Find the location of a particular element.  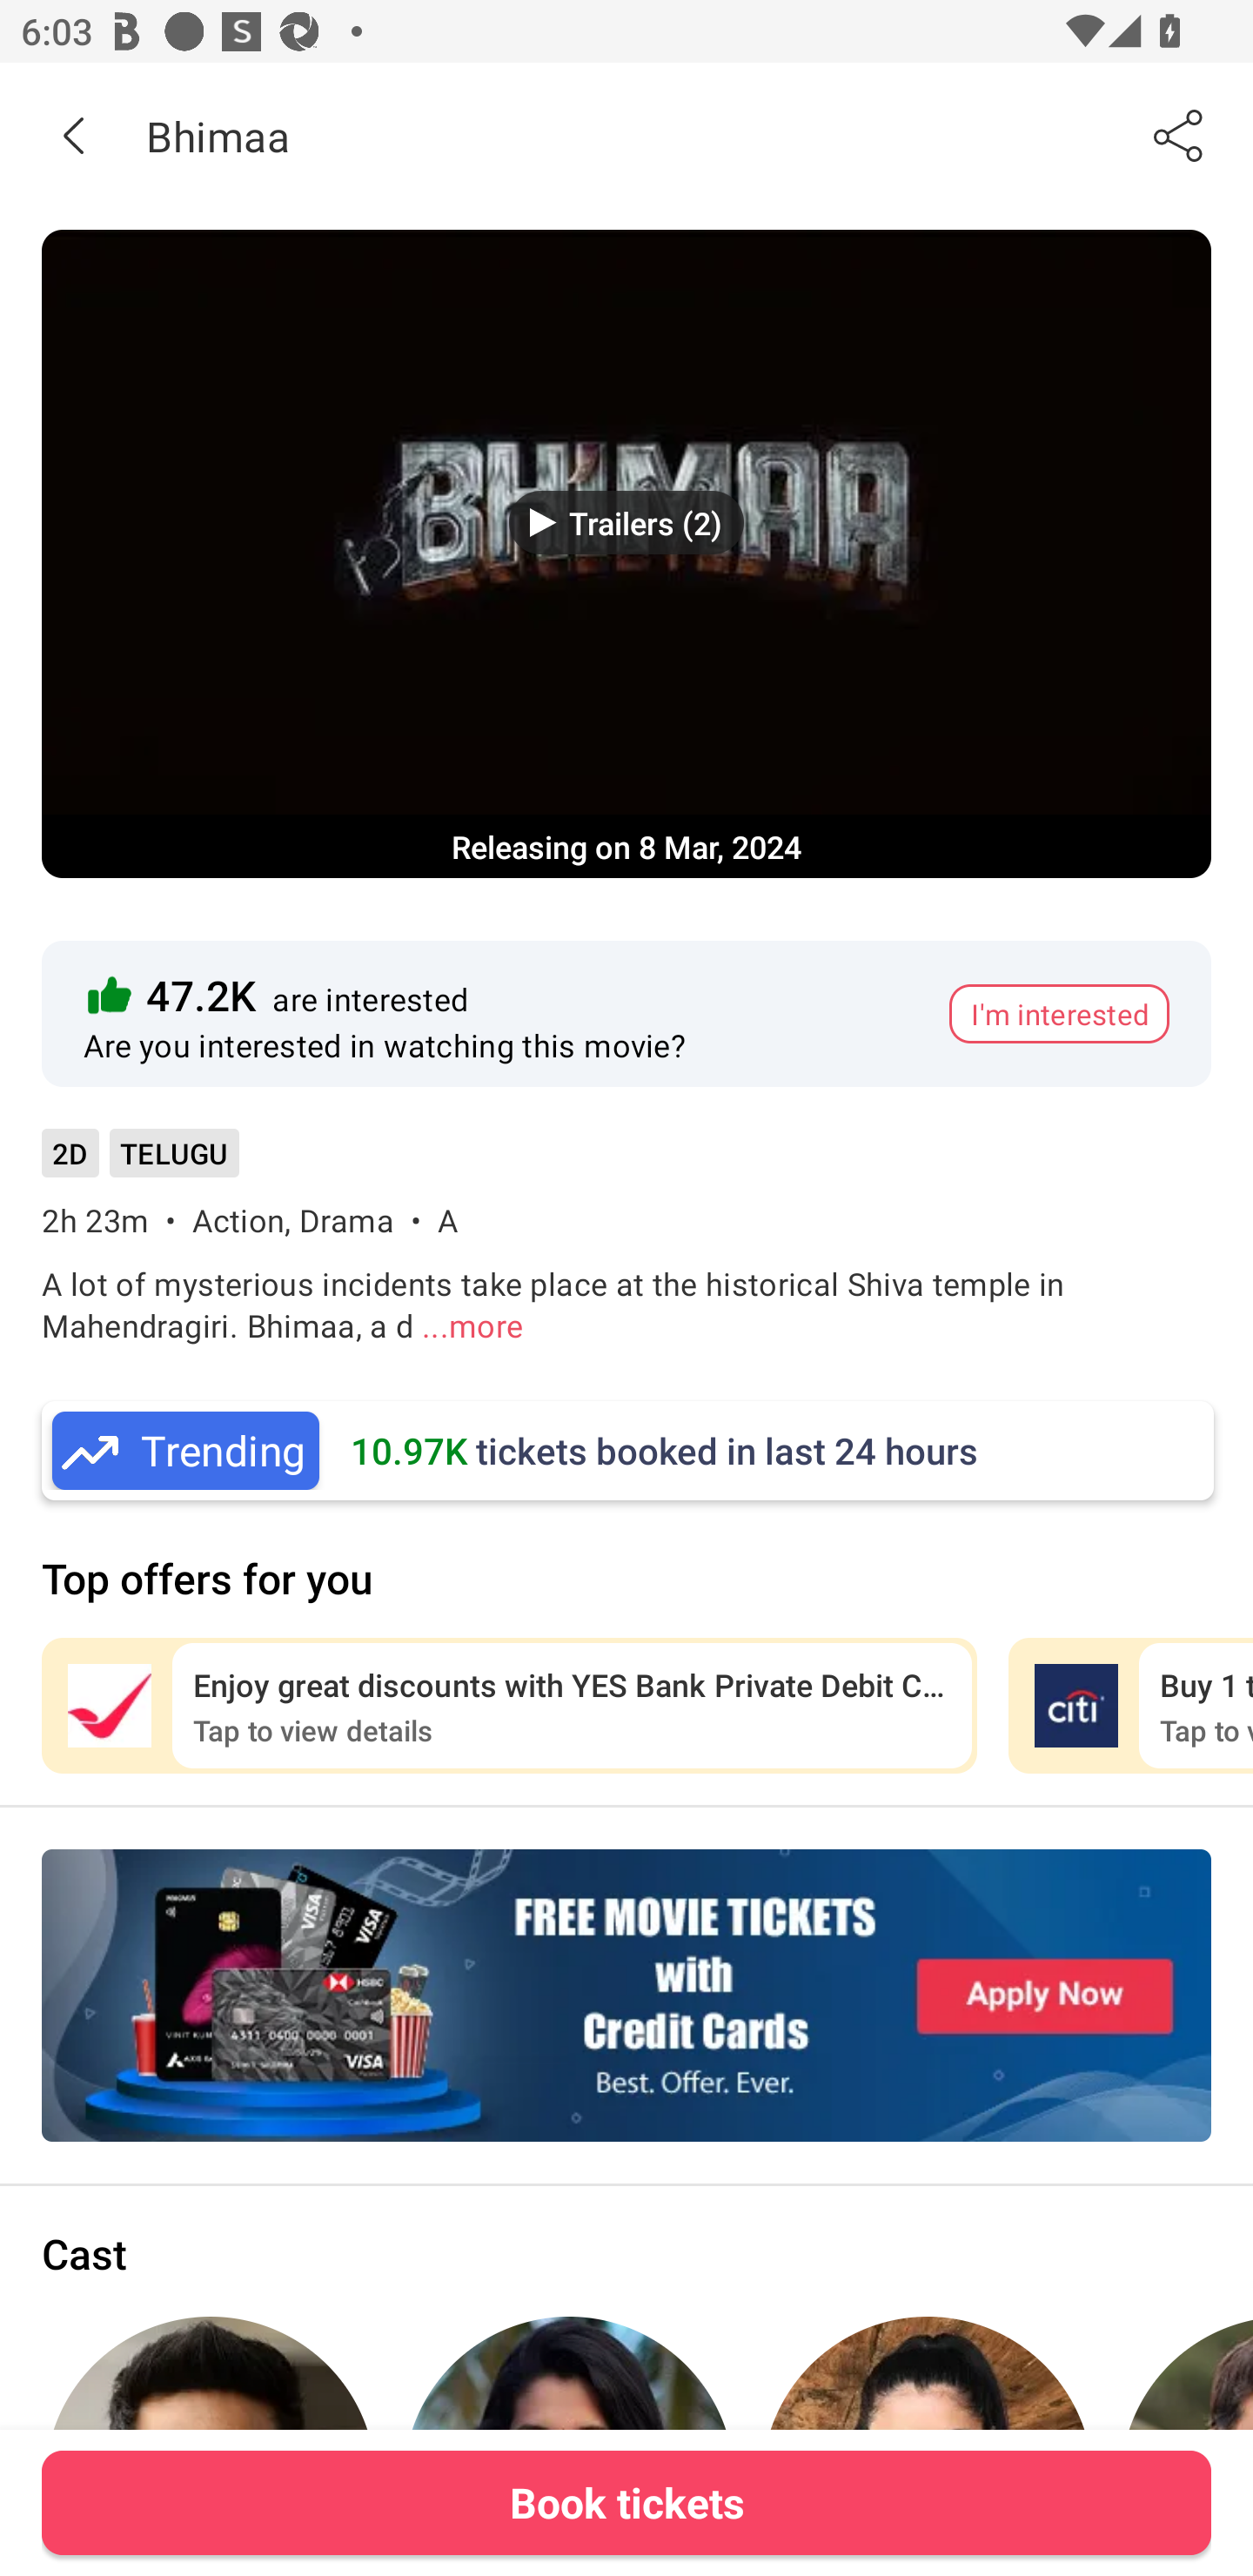

Trailers (2) is located at coordinates (626, 522).